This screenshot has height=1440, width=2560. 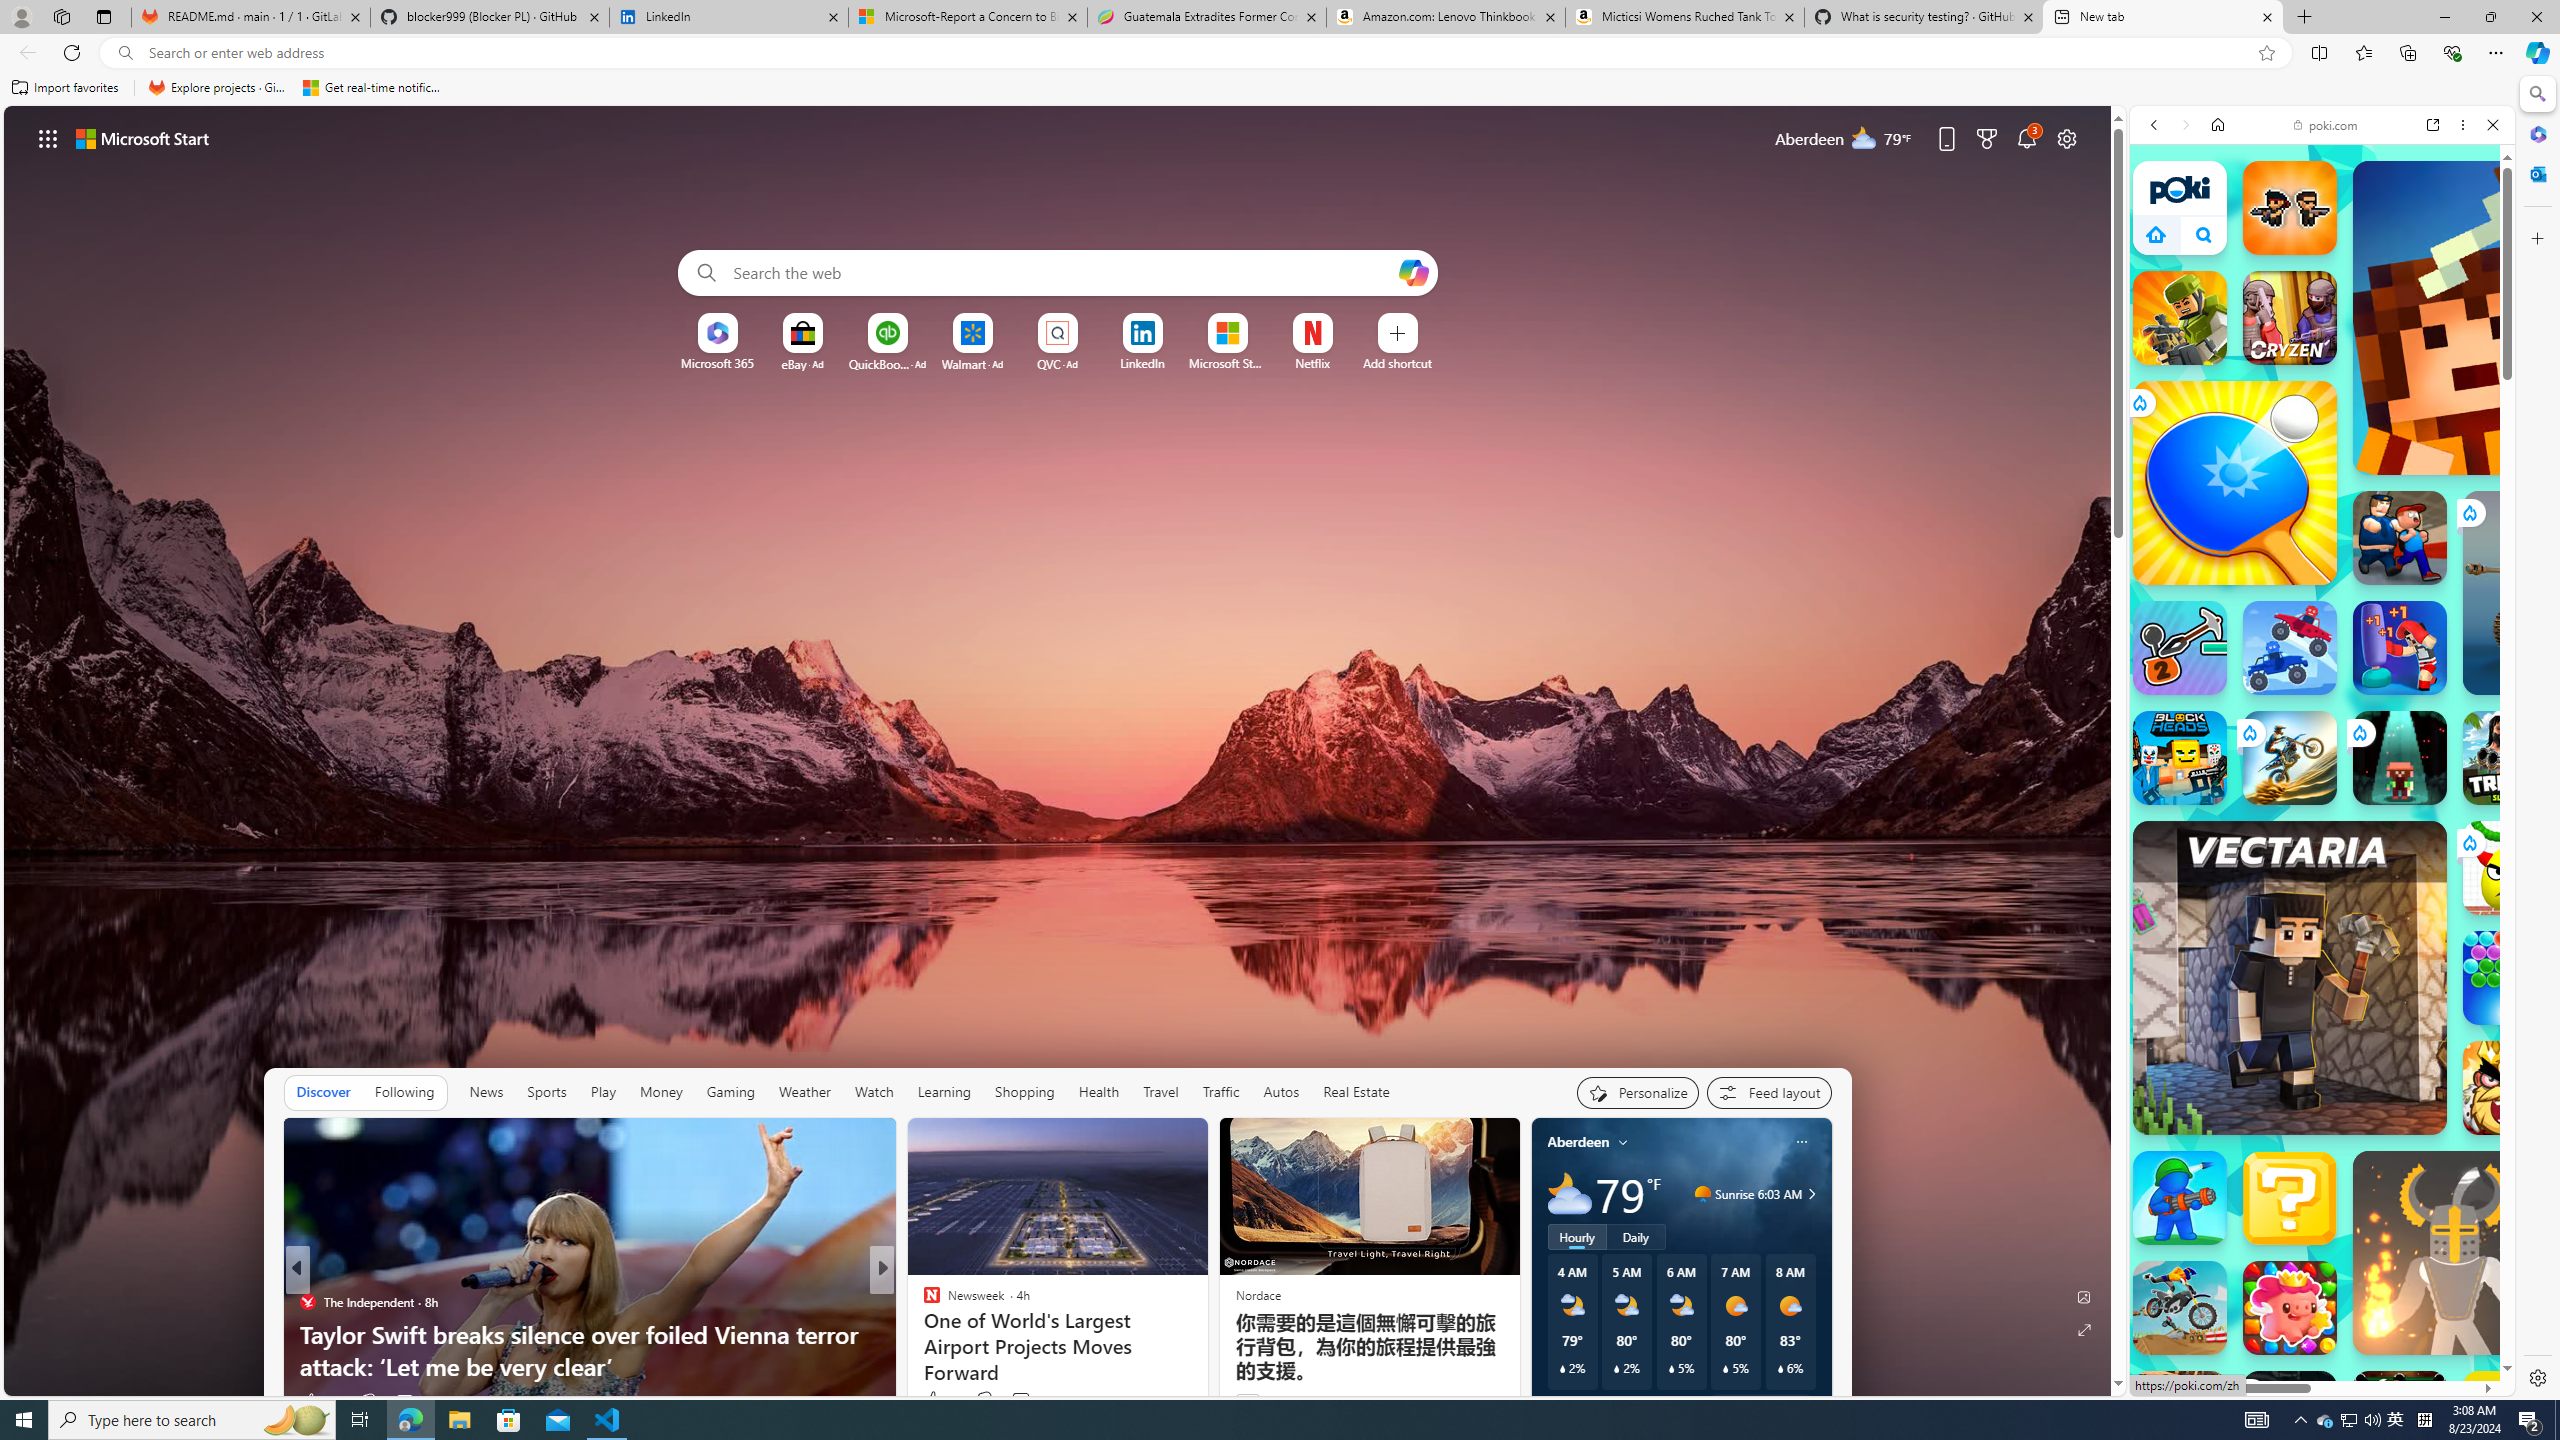 I want to click on Hills of Steel, so click(x=2222, y=954).